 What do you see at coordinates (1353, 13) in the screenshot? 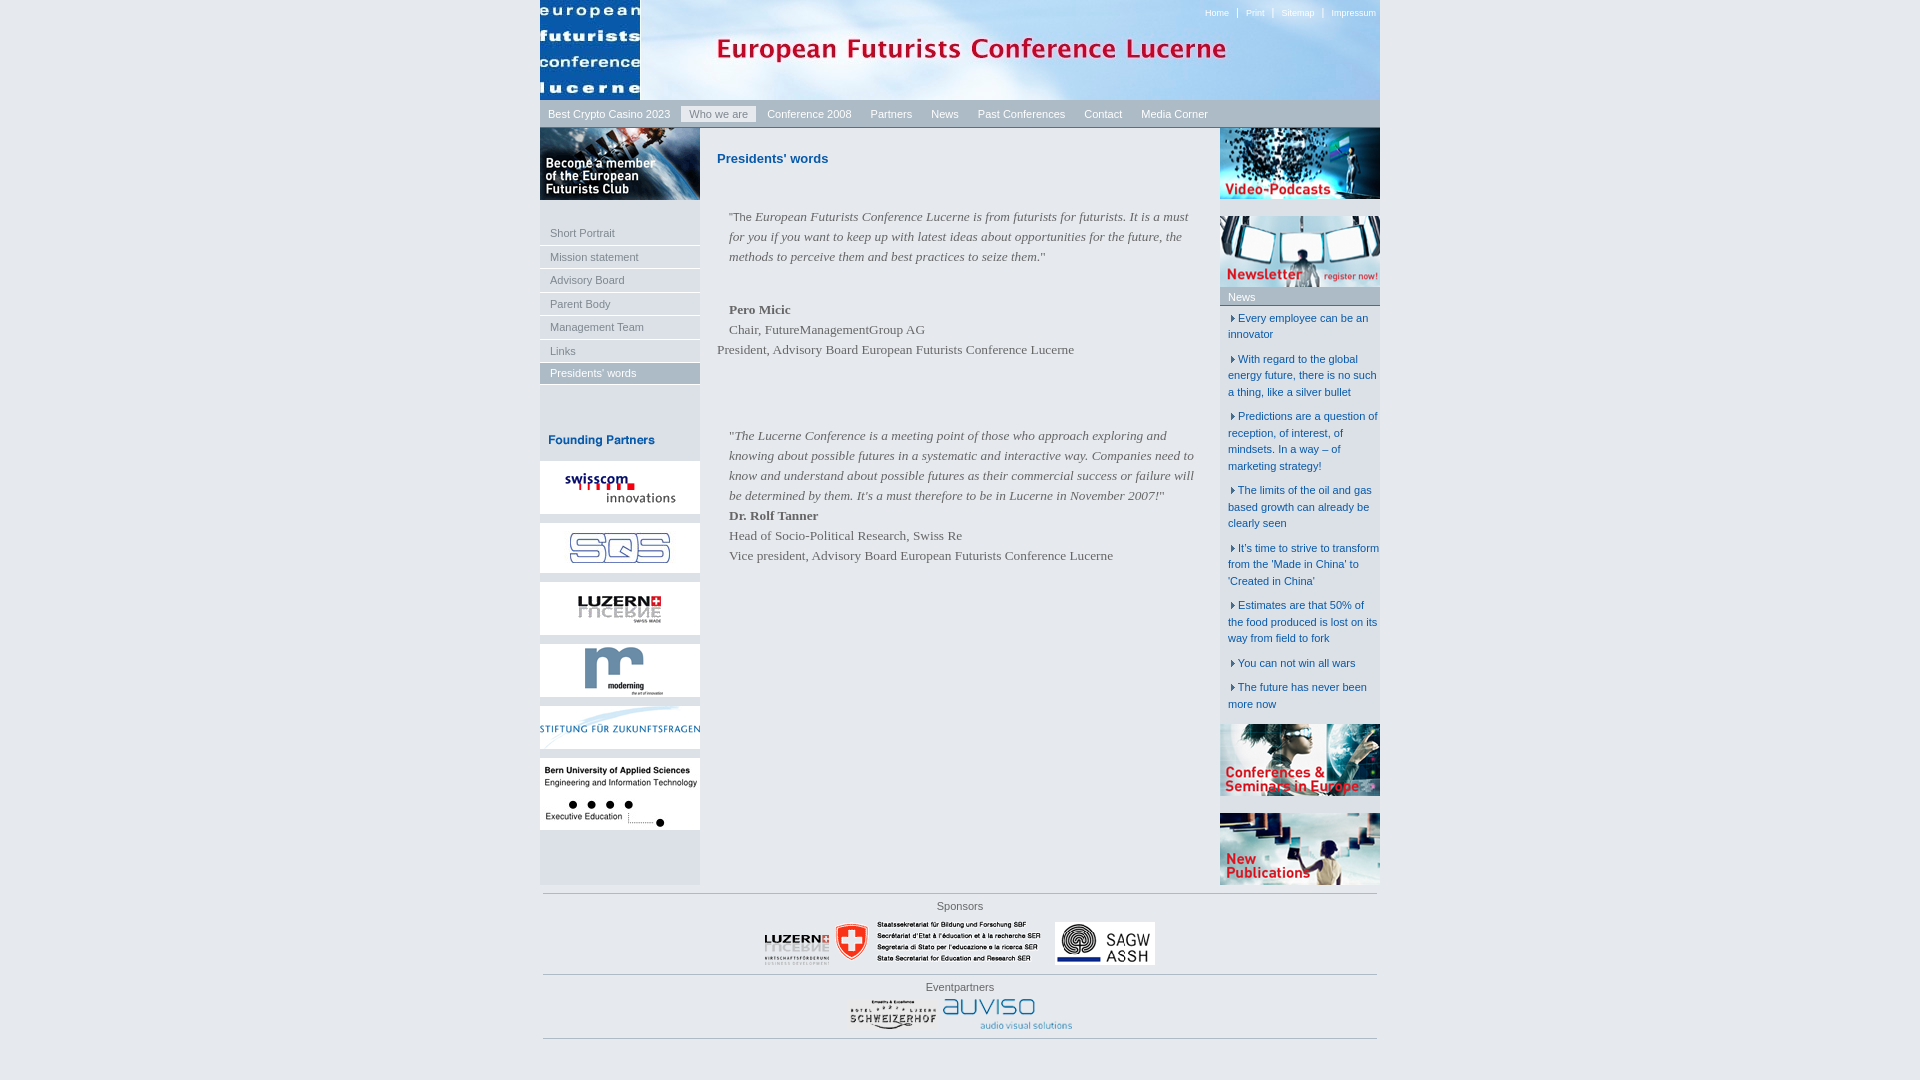
I see `Impressum` at bounding box center [1353, 13].